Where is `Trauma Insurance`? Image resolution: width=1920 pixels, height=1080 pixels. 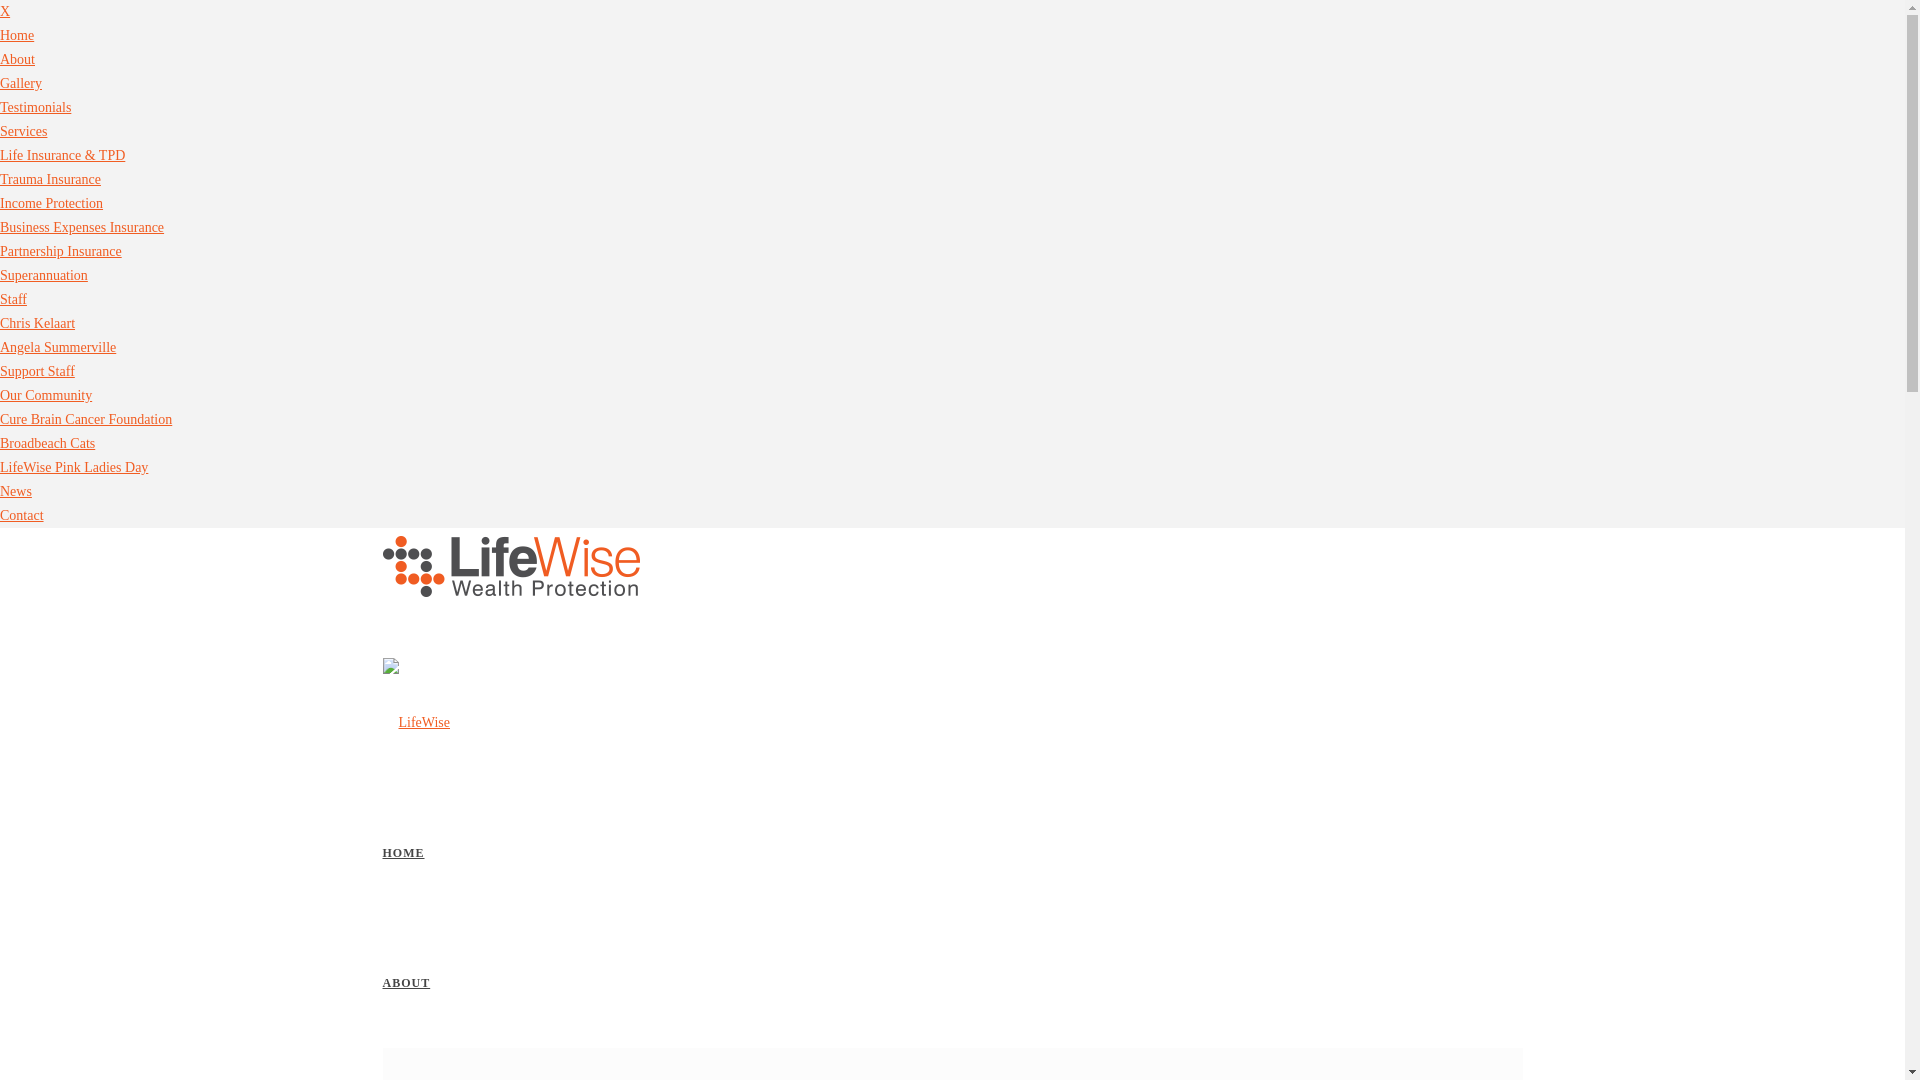
Trauma Insurance is located at coordinates (50, 179).